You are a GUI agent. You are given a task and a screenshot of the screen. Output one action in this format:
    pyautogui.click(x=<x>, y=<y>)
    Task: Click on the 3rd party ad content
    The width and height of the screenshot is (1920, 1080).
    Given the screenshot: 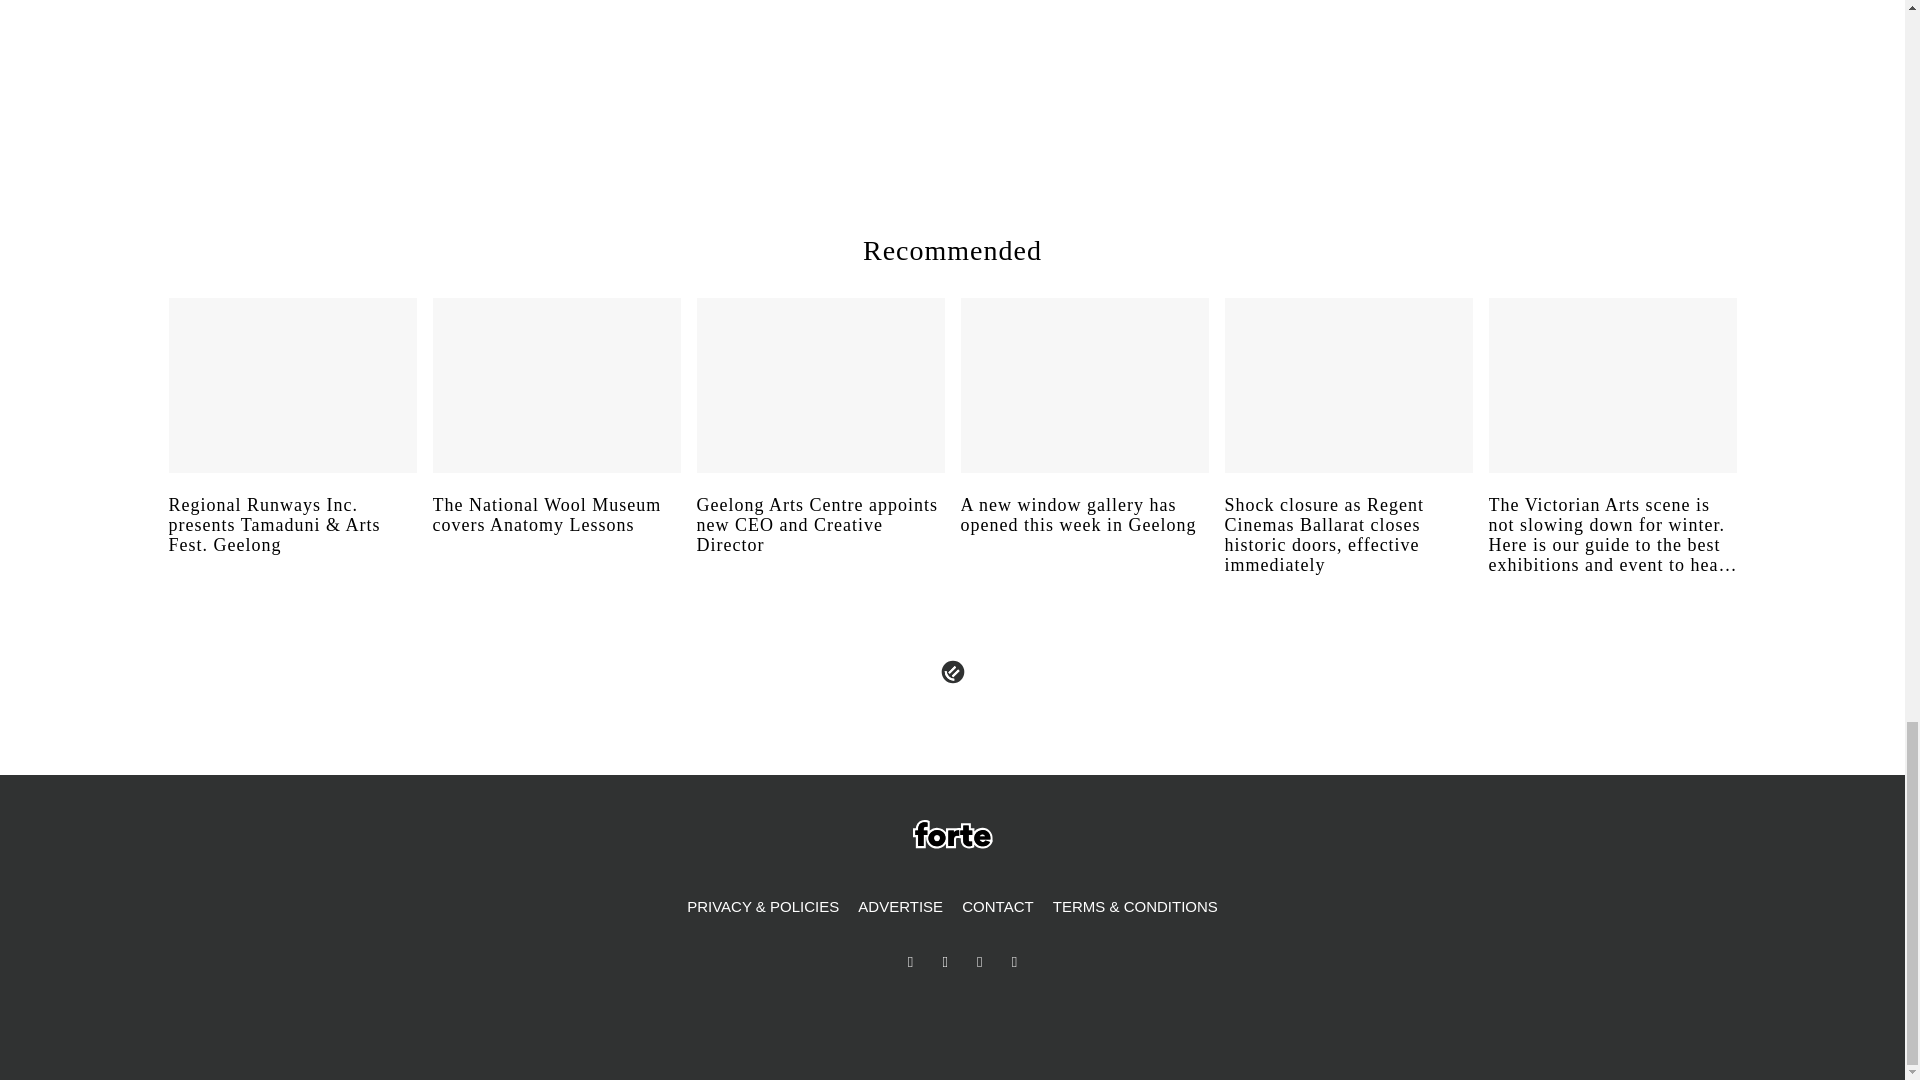 What is the action you would take?
    pyautogui.click(x=1428, y=72)
    